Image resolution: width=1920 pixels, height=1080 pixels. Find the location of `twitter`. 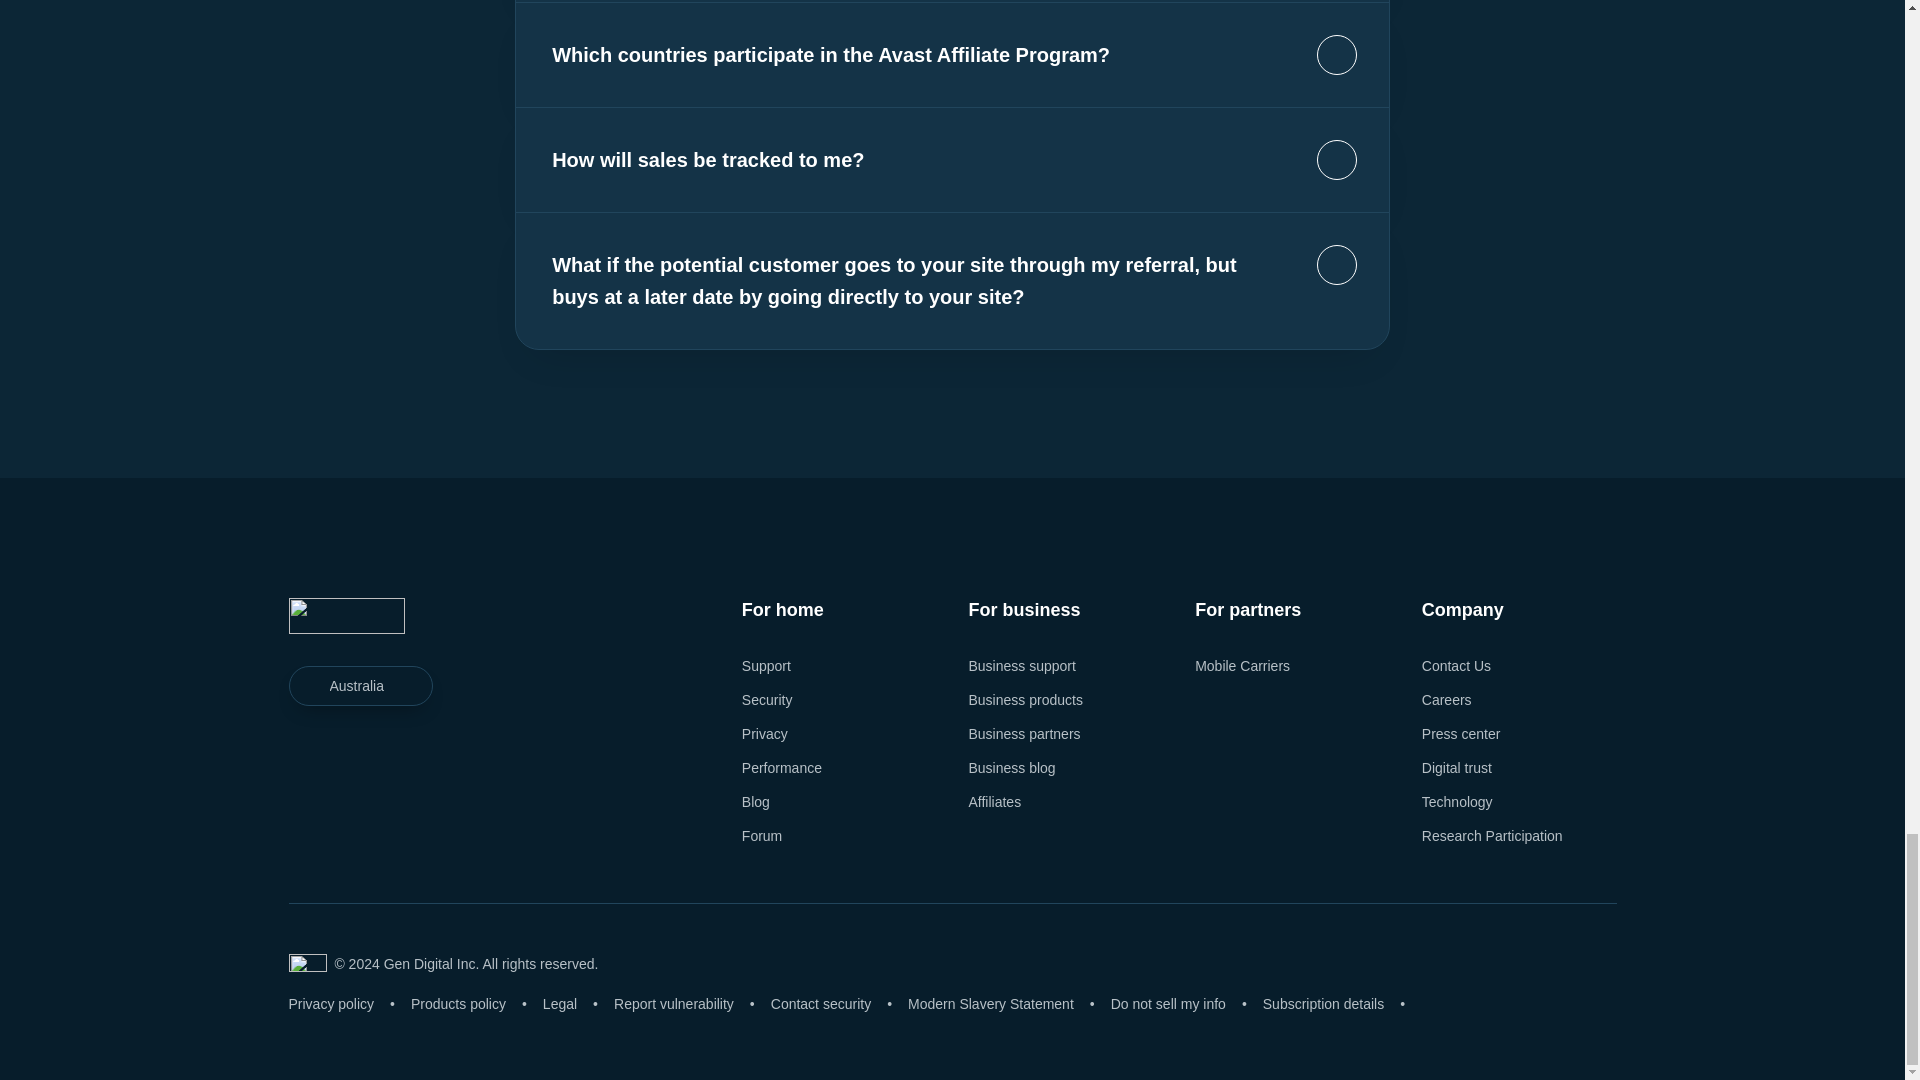

twitter is located at coordinates (416, 824).